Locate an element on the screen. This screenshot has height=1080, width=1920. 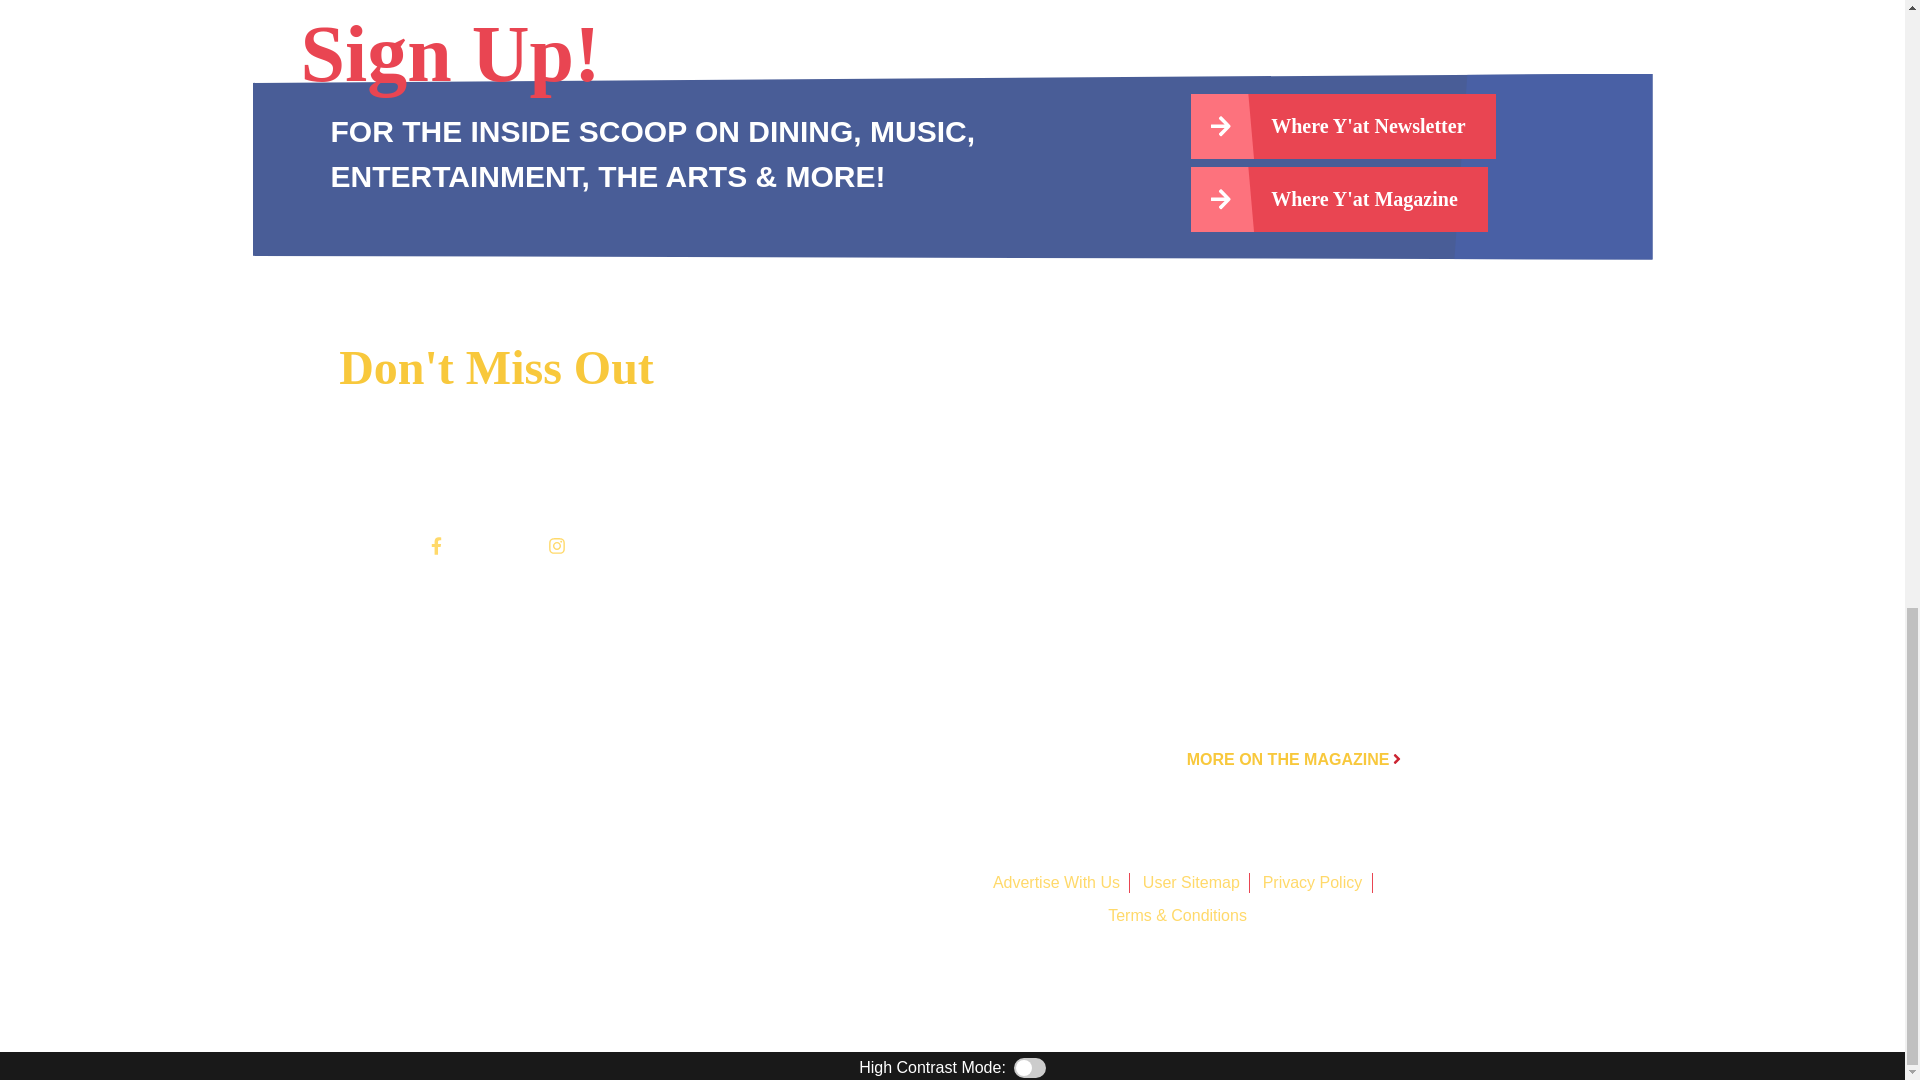
YouTube is located at coordinates (515, 545).